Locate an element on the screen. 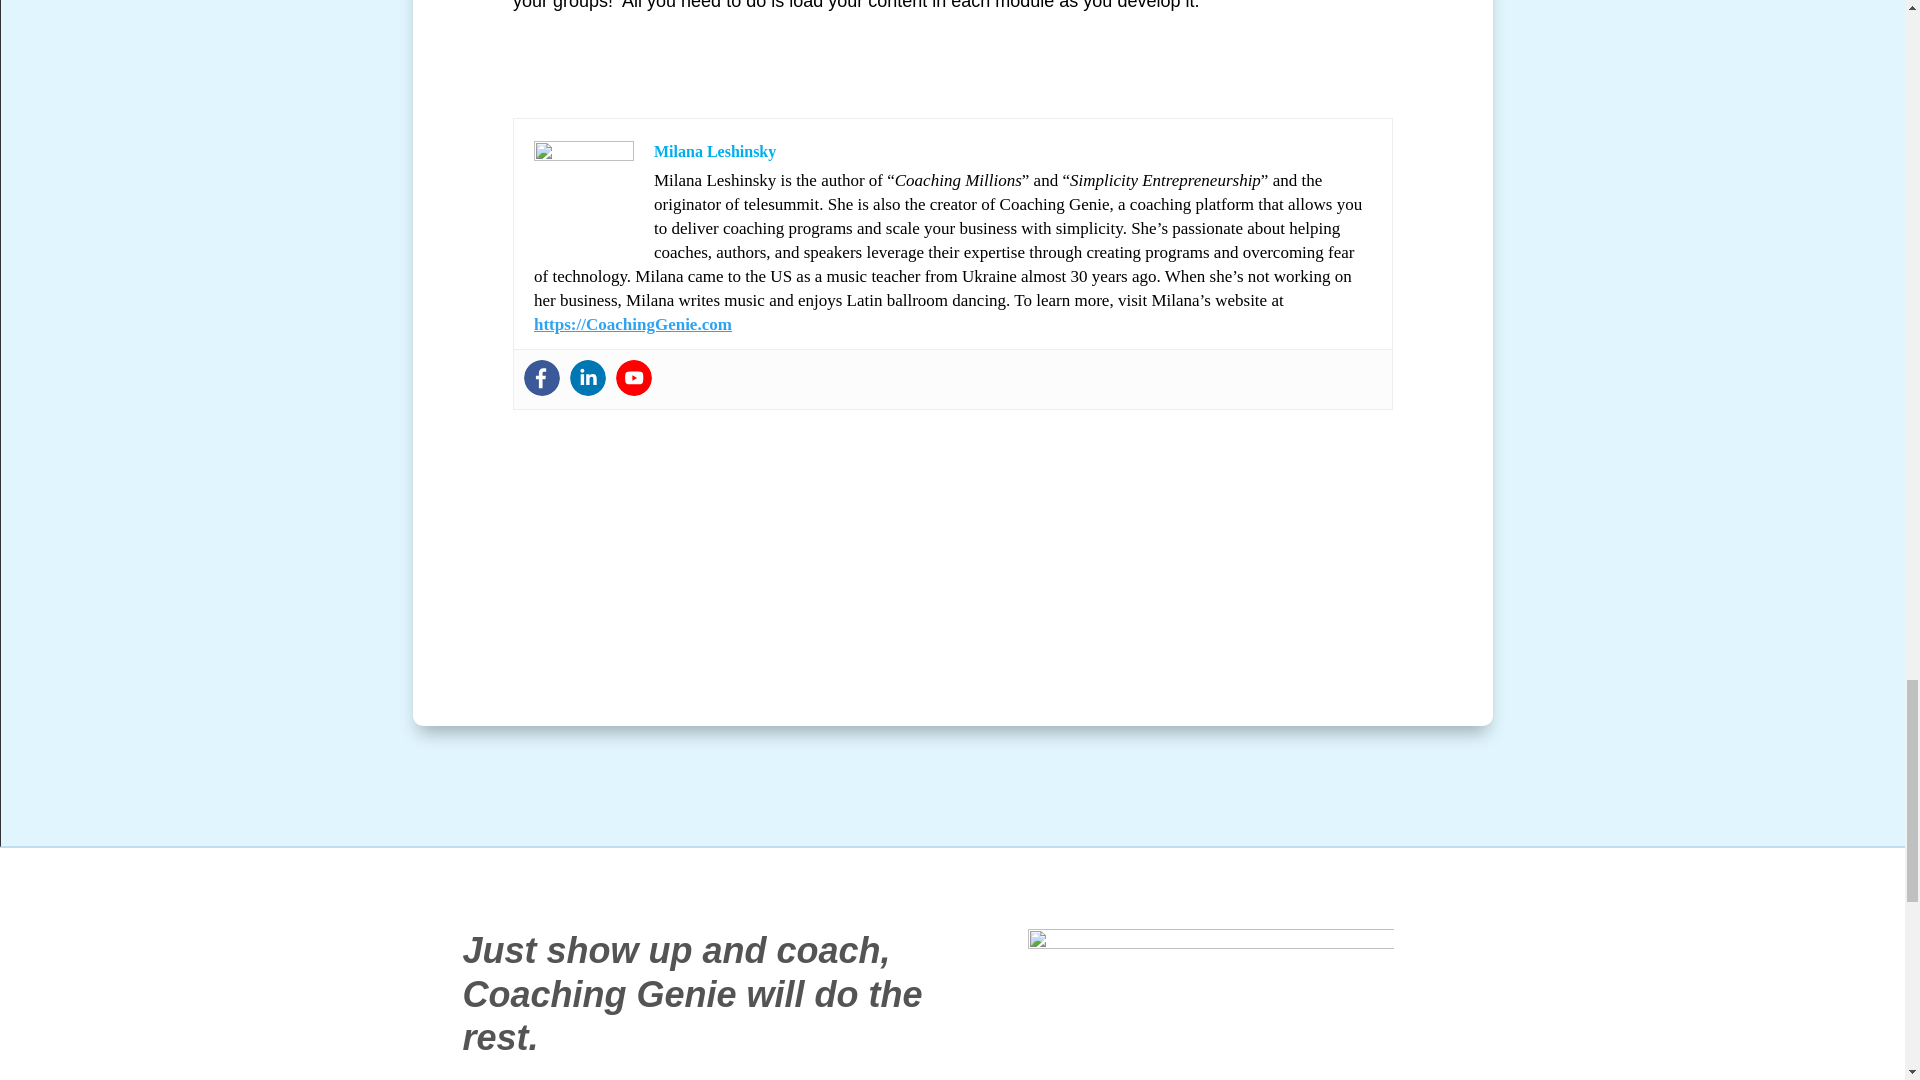 The width and height of the screenshot is (1920, 1080). Facebook is located at coordinates (542, 378).